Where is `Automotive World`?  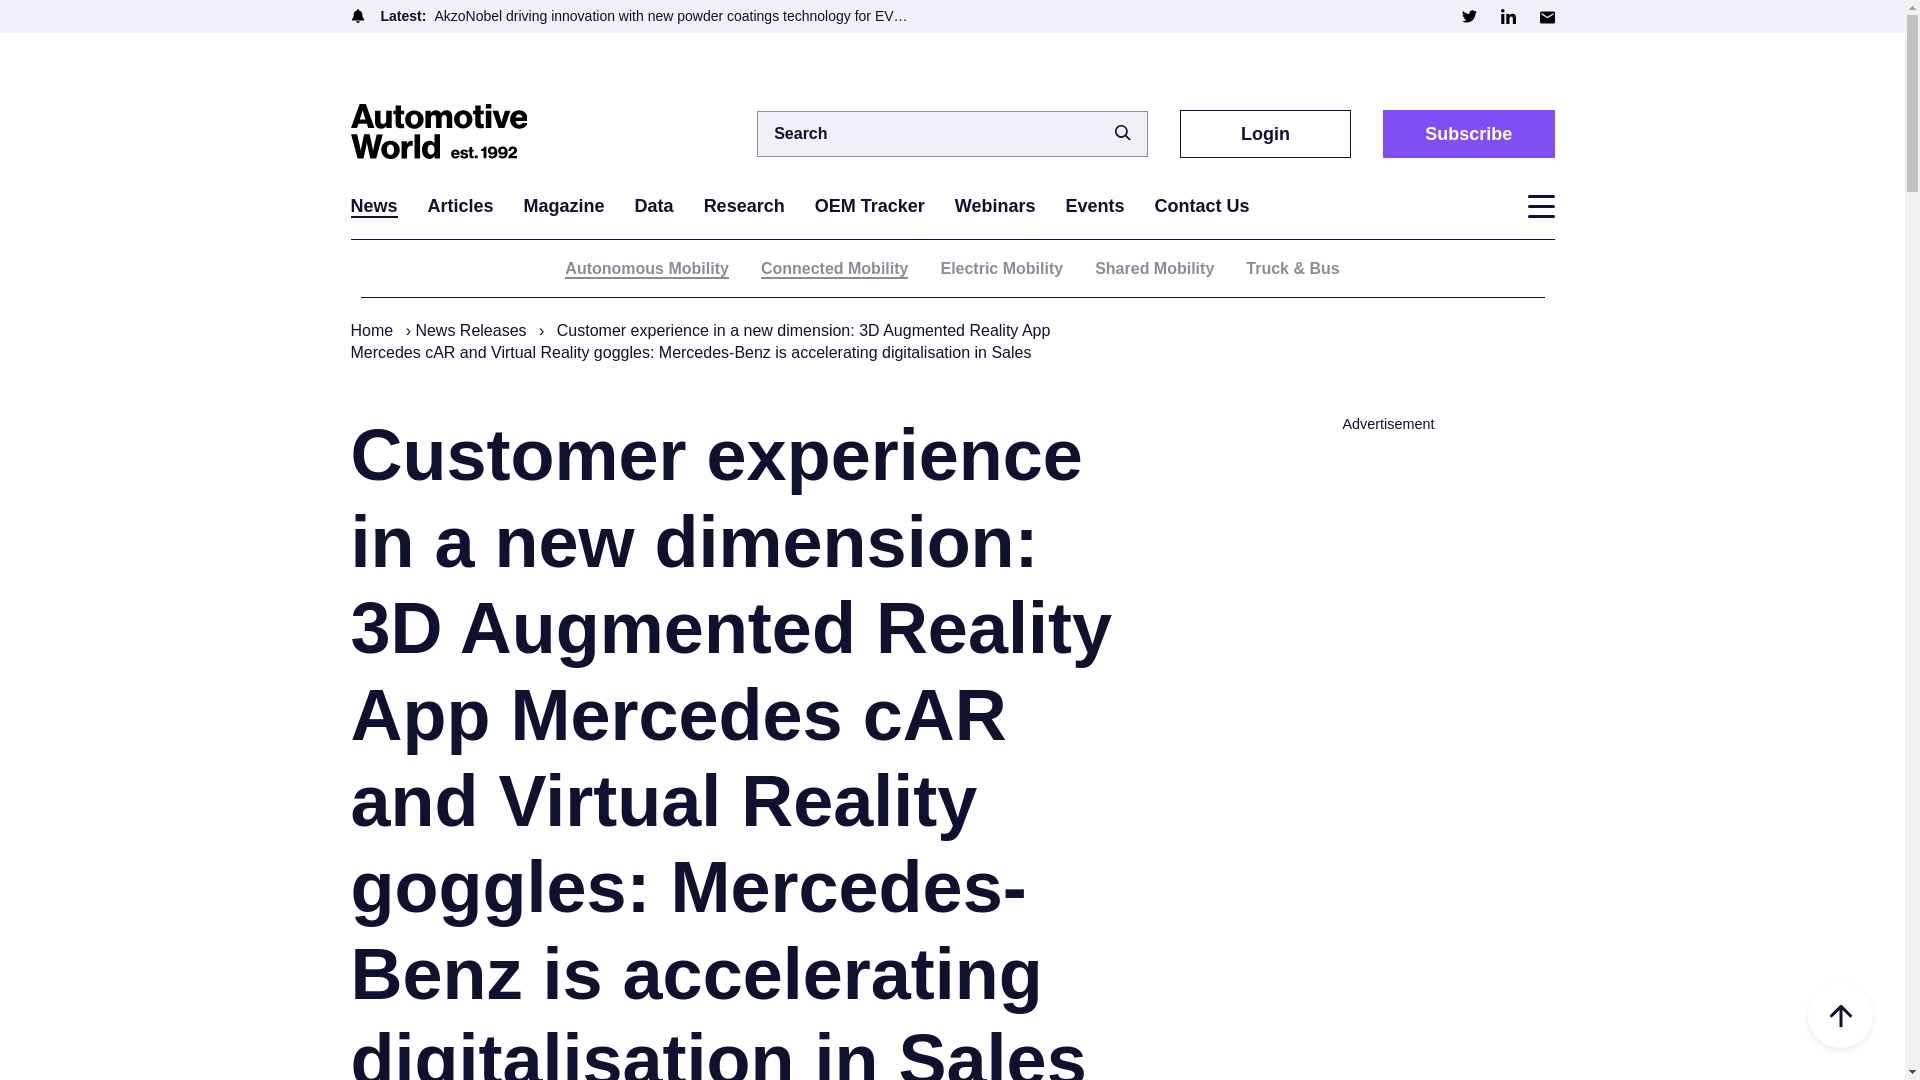 Automotive World is located at coordinates (449, 133).